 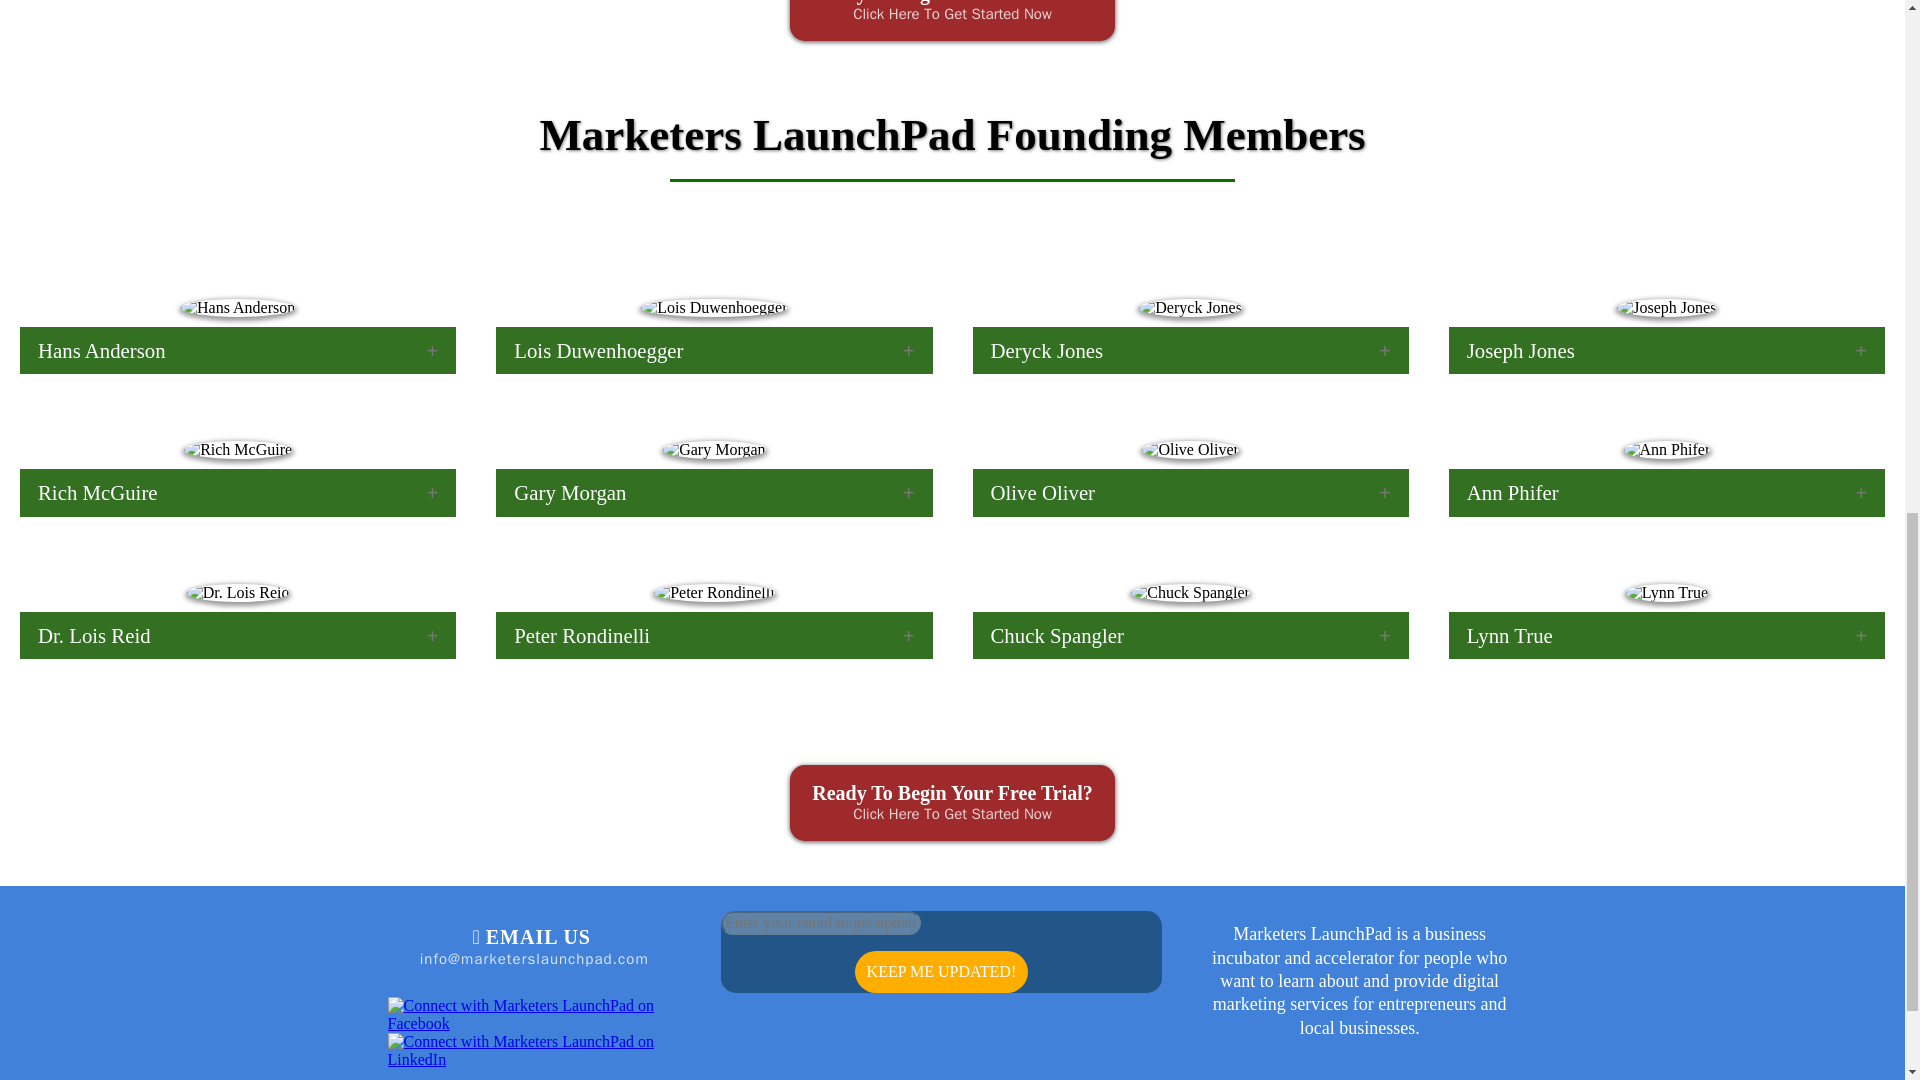 What do you see at coordinates (1667, 349) in the screenshot?
I see `Joseph Jones` at bounding box center [1667, 349].